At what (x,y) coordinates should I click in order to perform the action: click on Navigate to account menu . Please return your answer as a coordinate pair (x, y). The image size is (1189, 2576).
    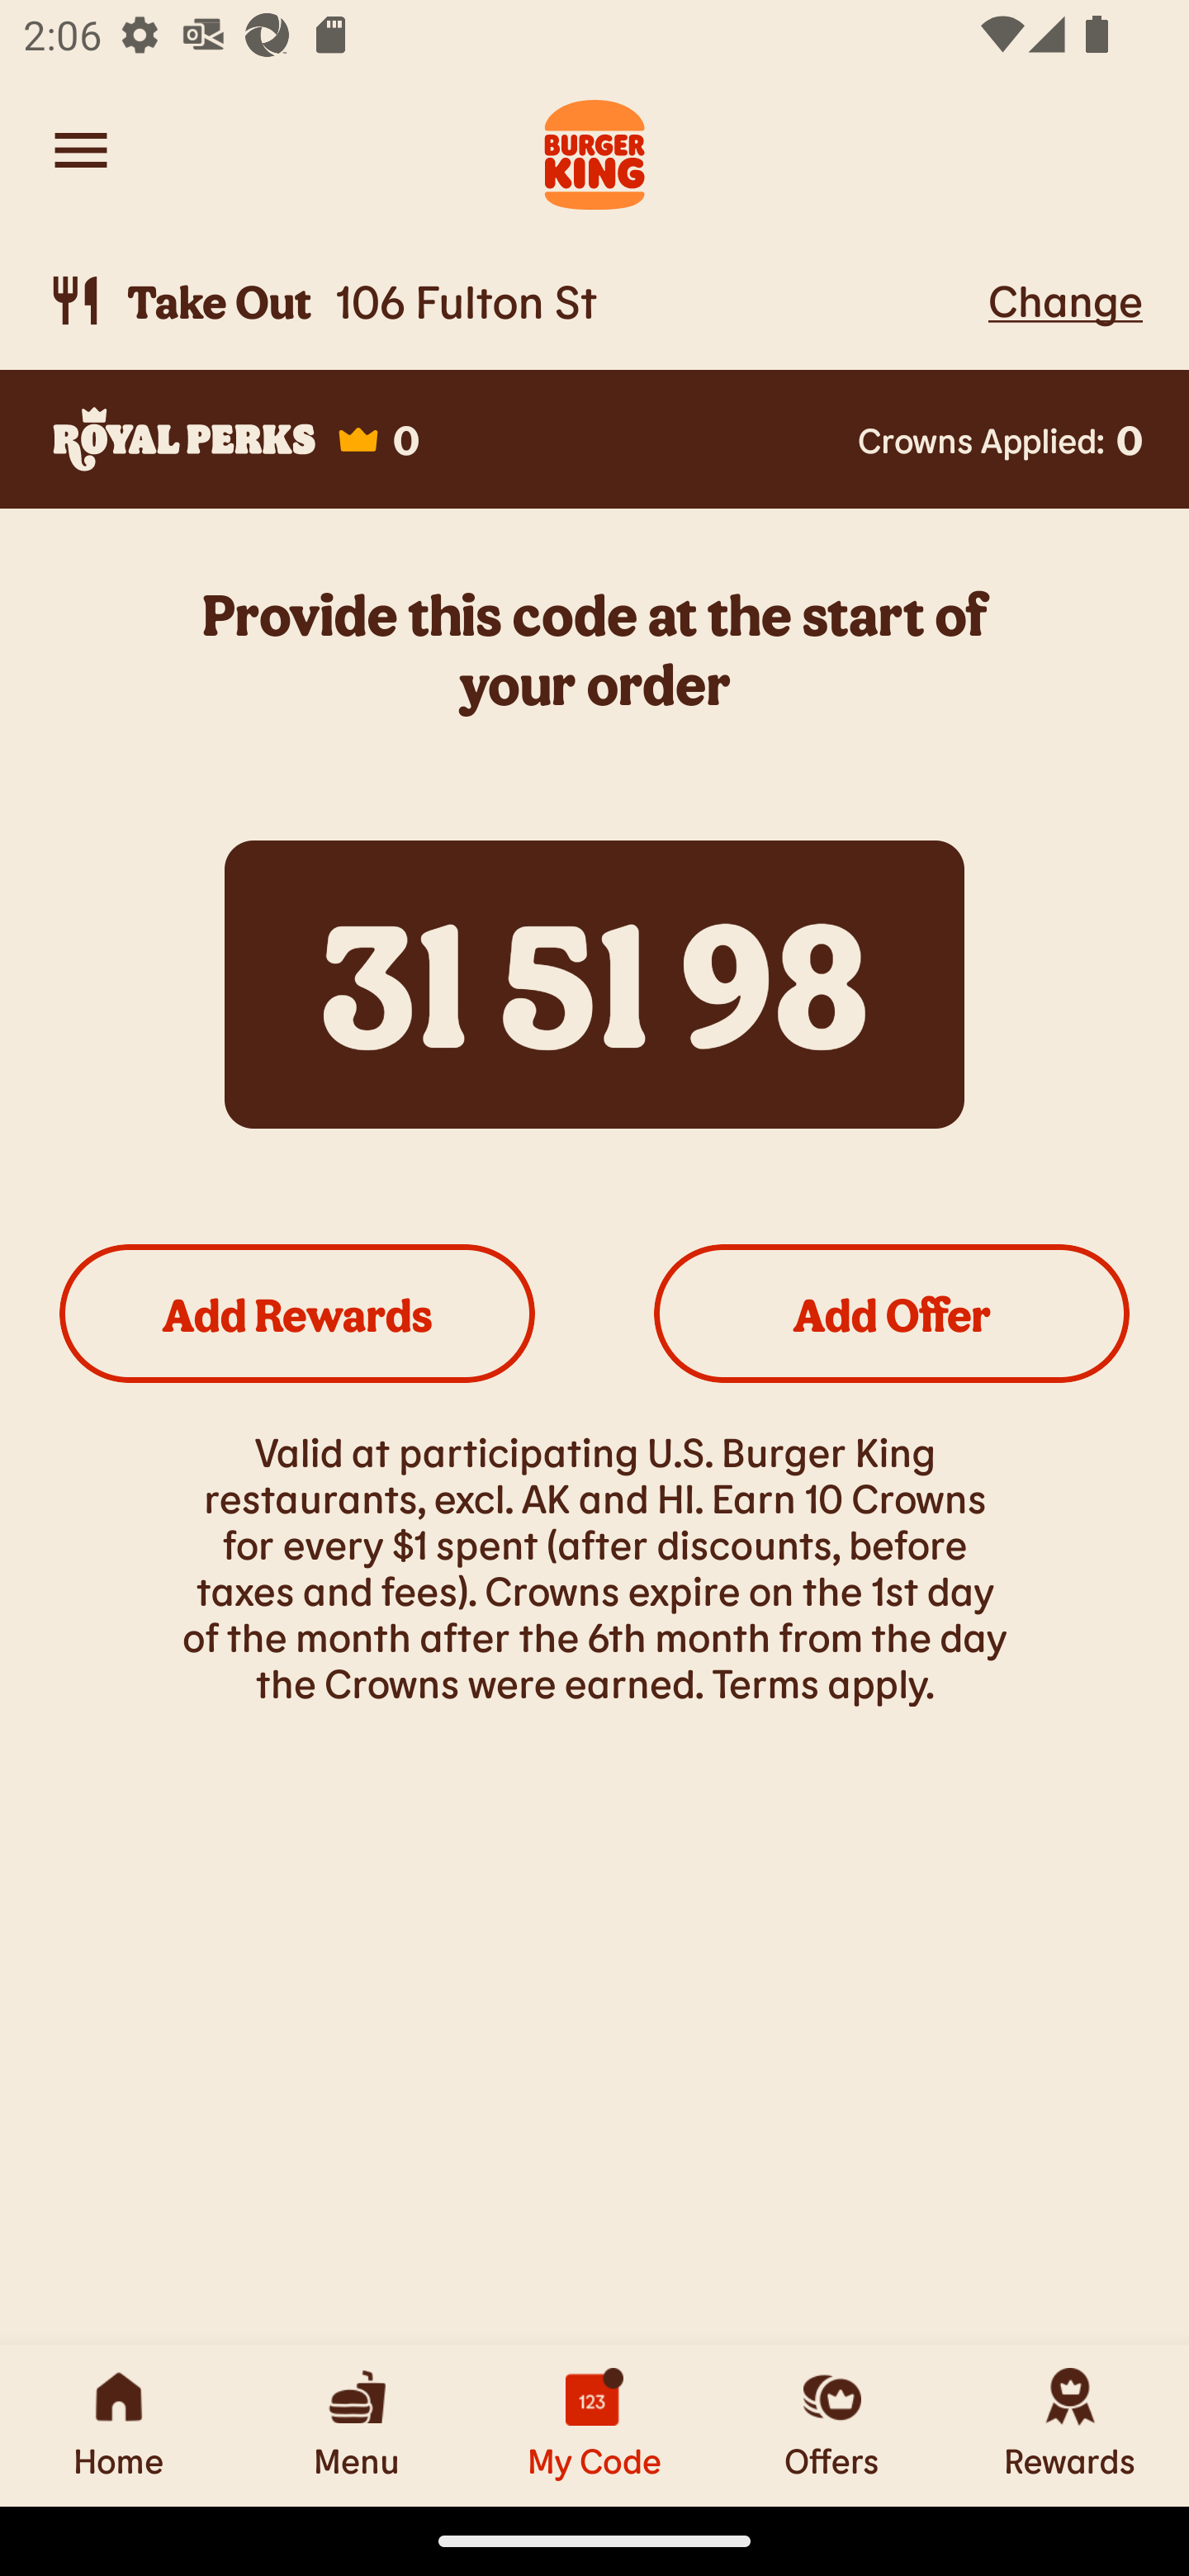
    Looking at the image, I should click on (81, 150).